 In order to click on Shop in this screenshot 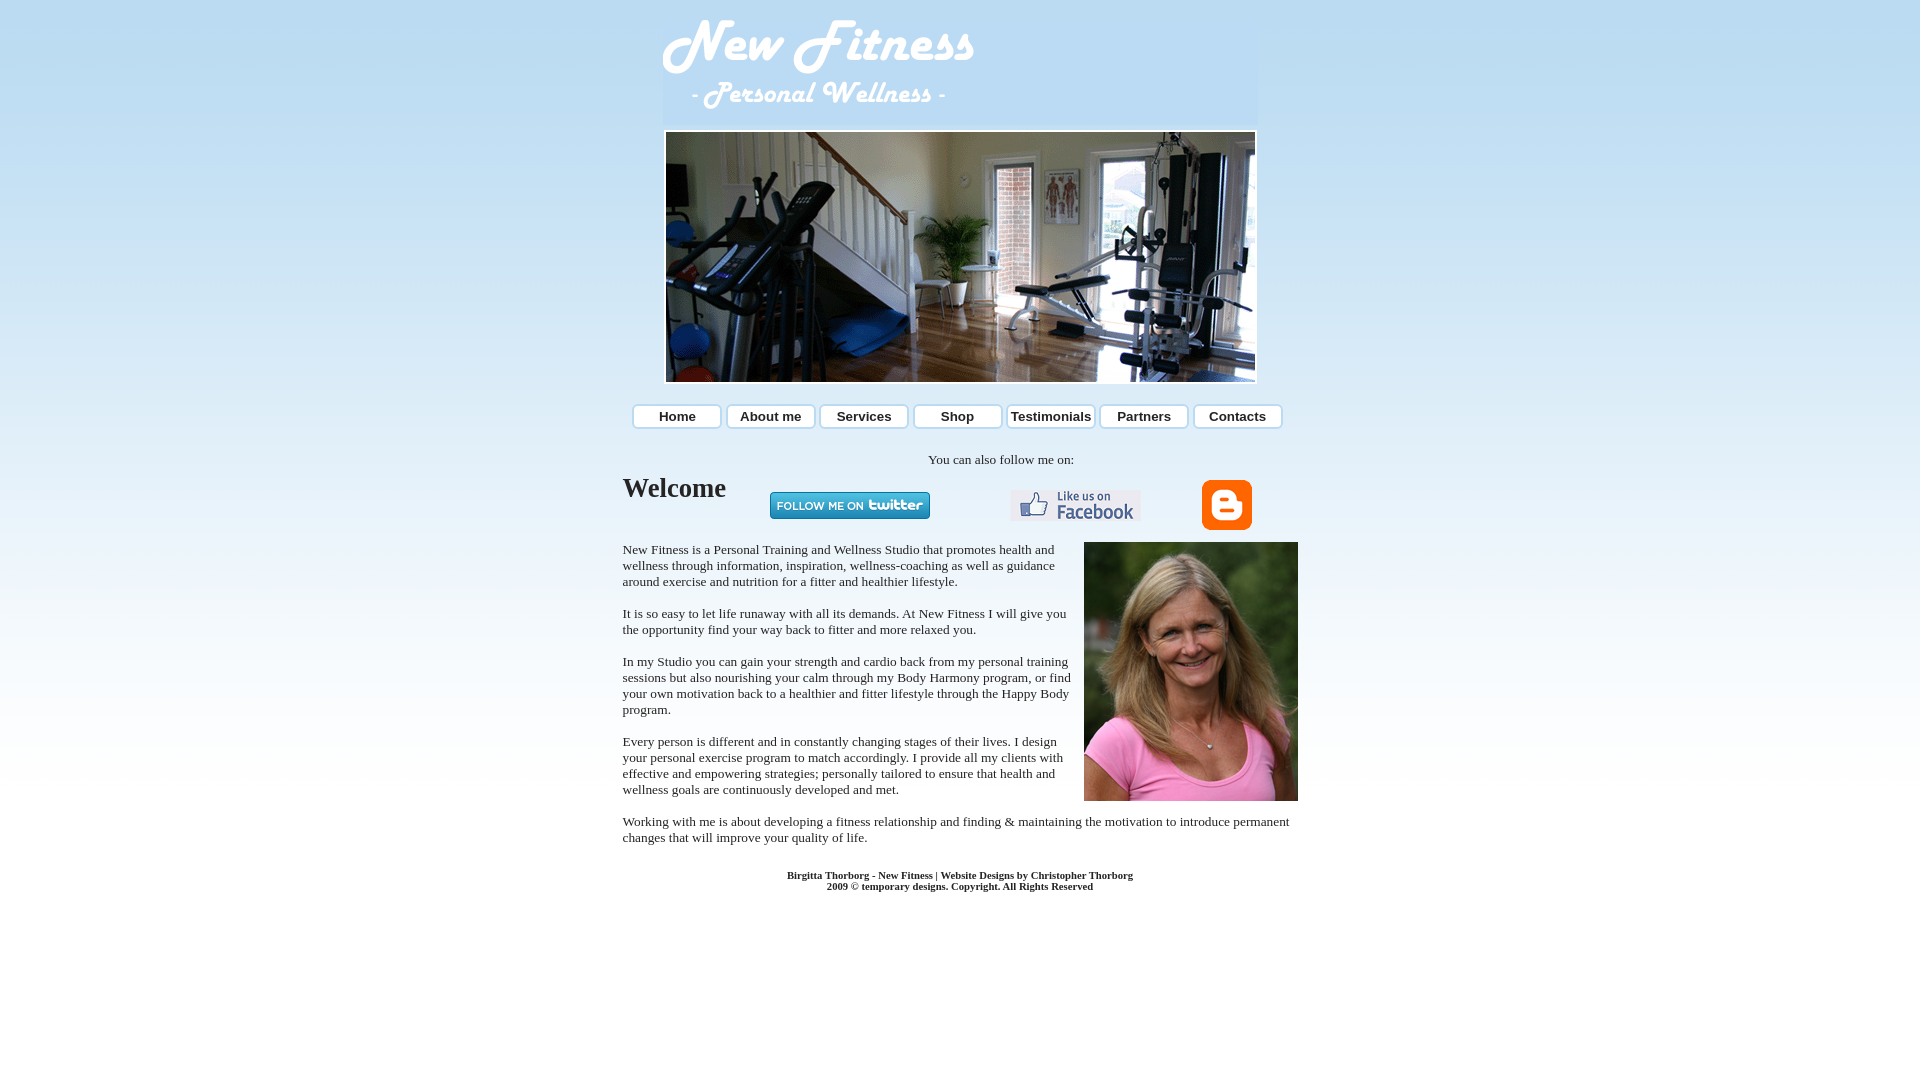, I will do `click(957, 416)`.